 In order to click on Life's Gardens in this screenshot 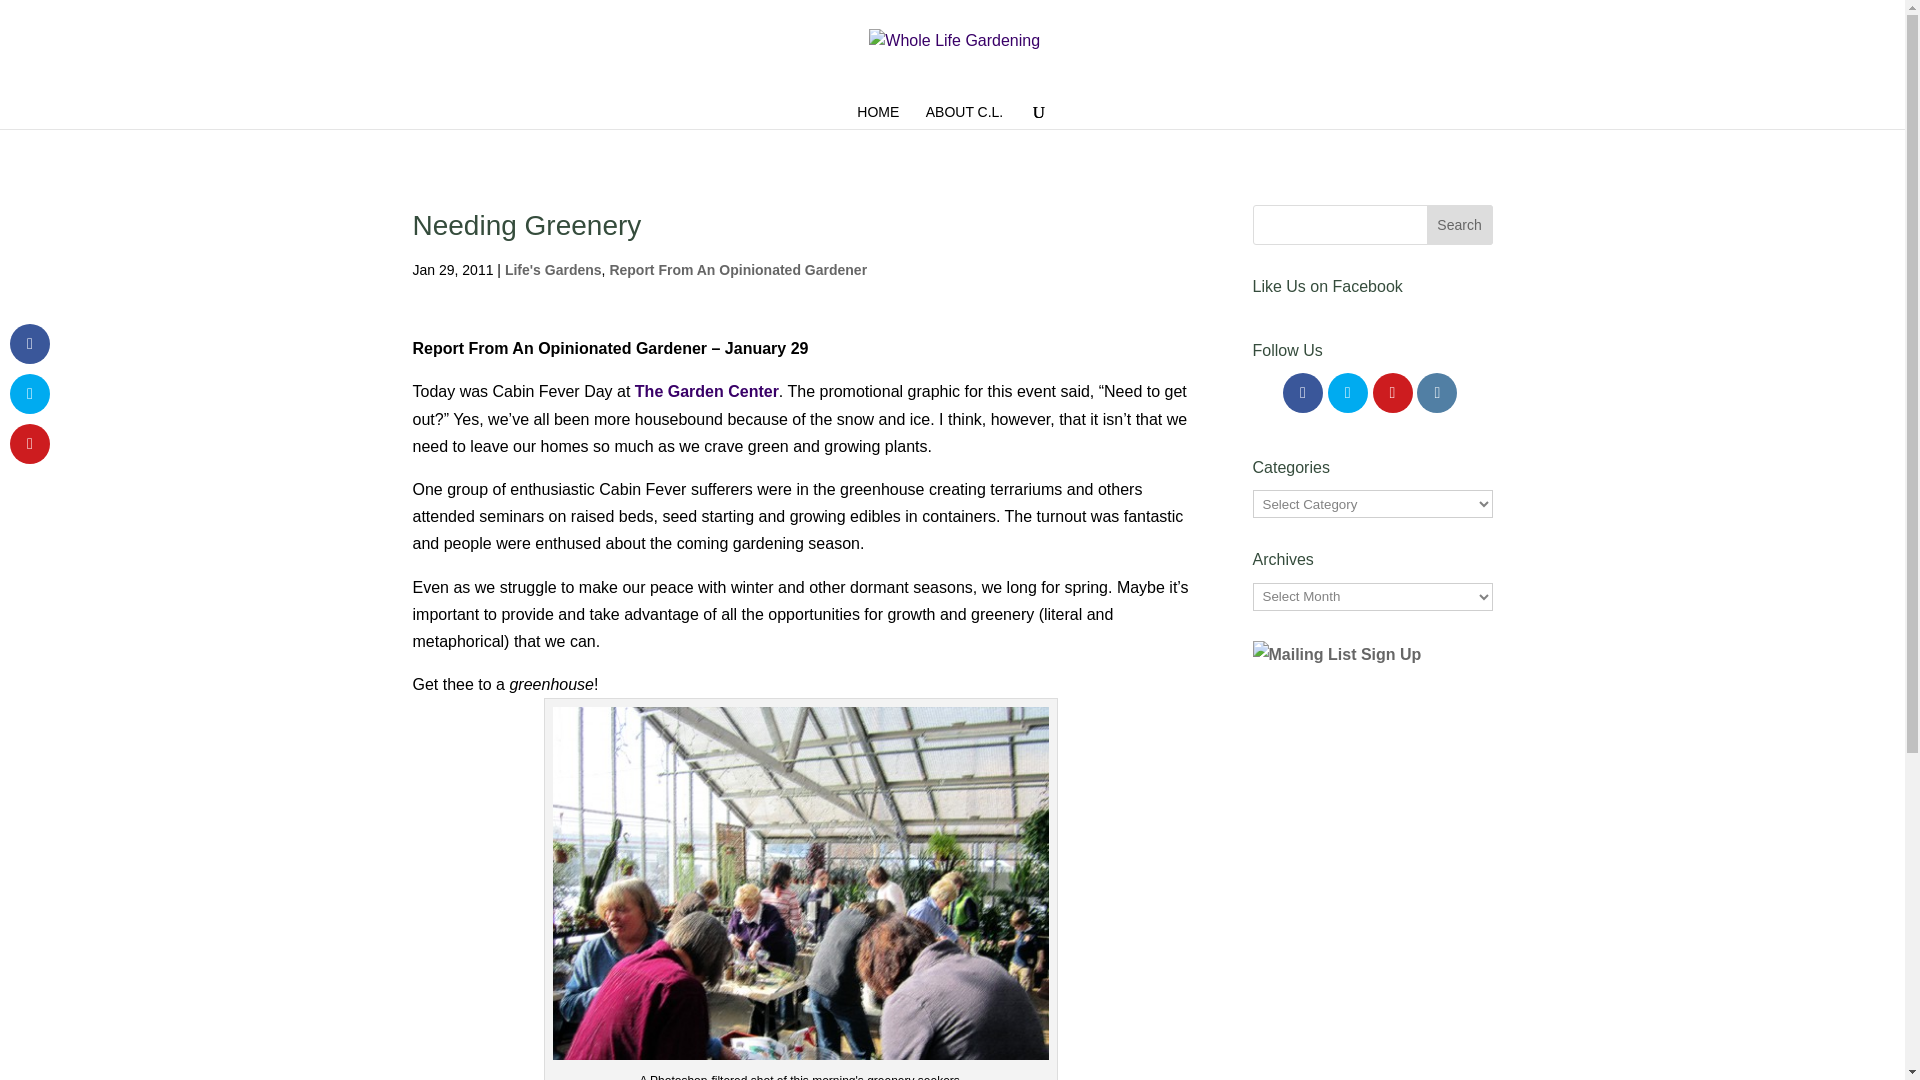, I will do `click(553, 270)`.